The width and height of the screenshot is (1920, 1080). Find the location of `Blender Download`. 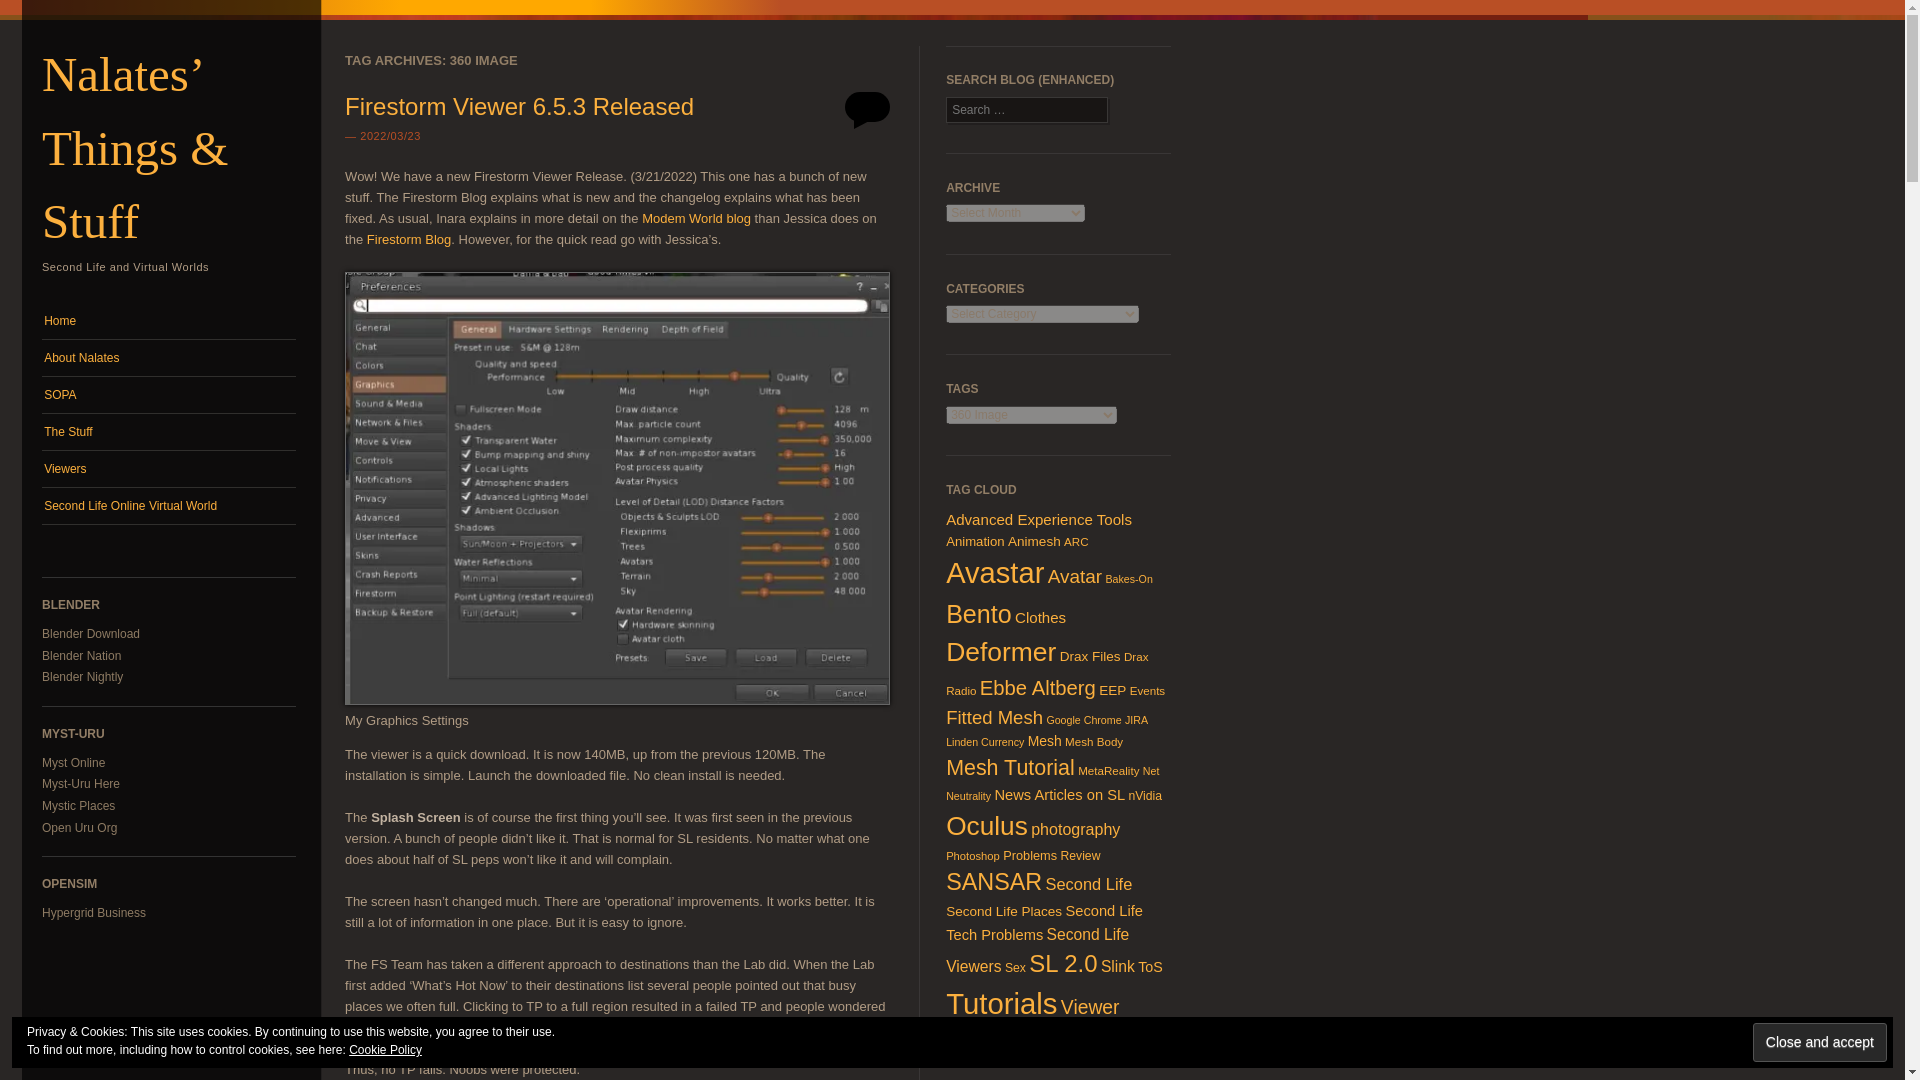

Blender Download is located at coordinates (91, 634).